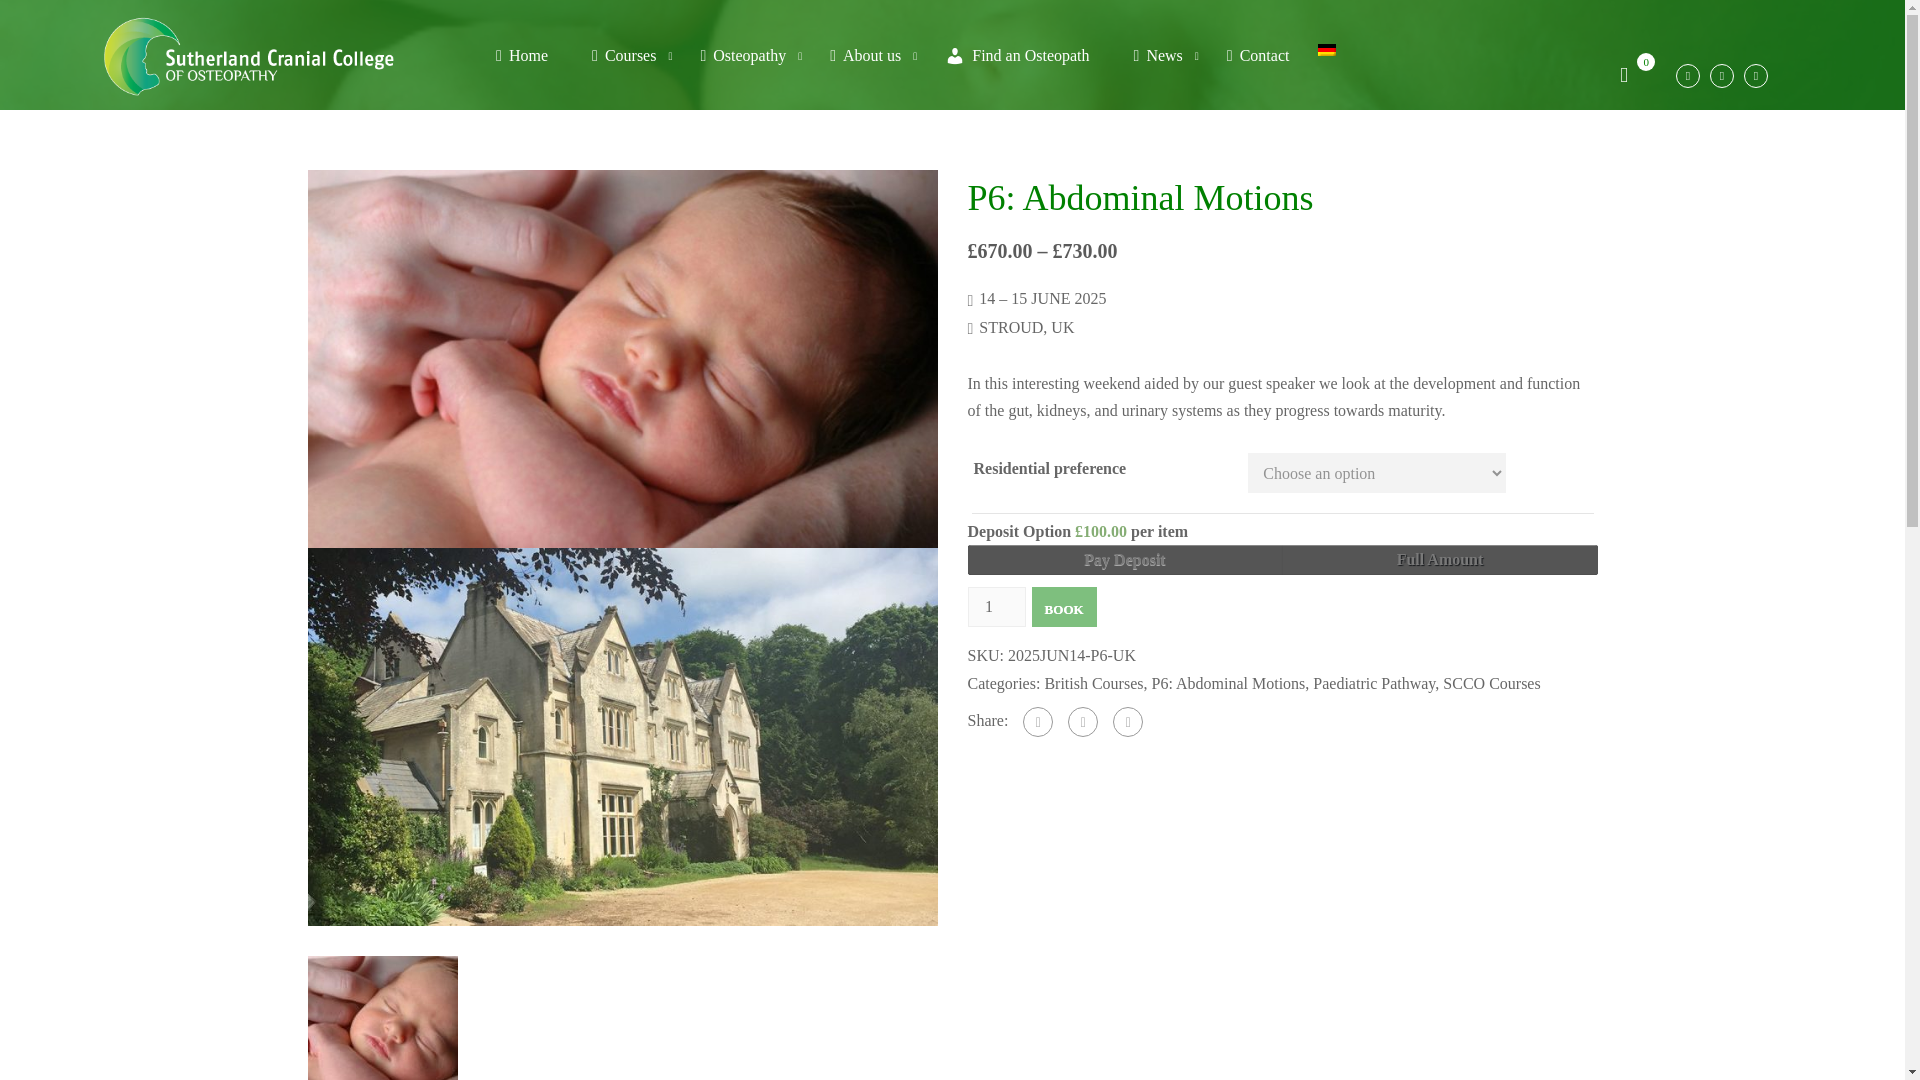 This screenshot has height=1080, width=1920. I want to click on Pinterest, so click(1128, 722).